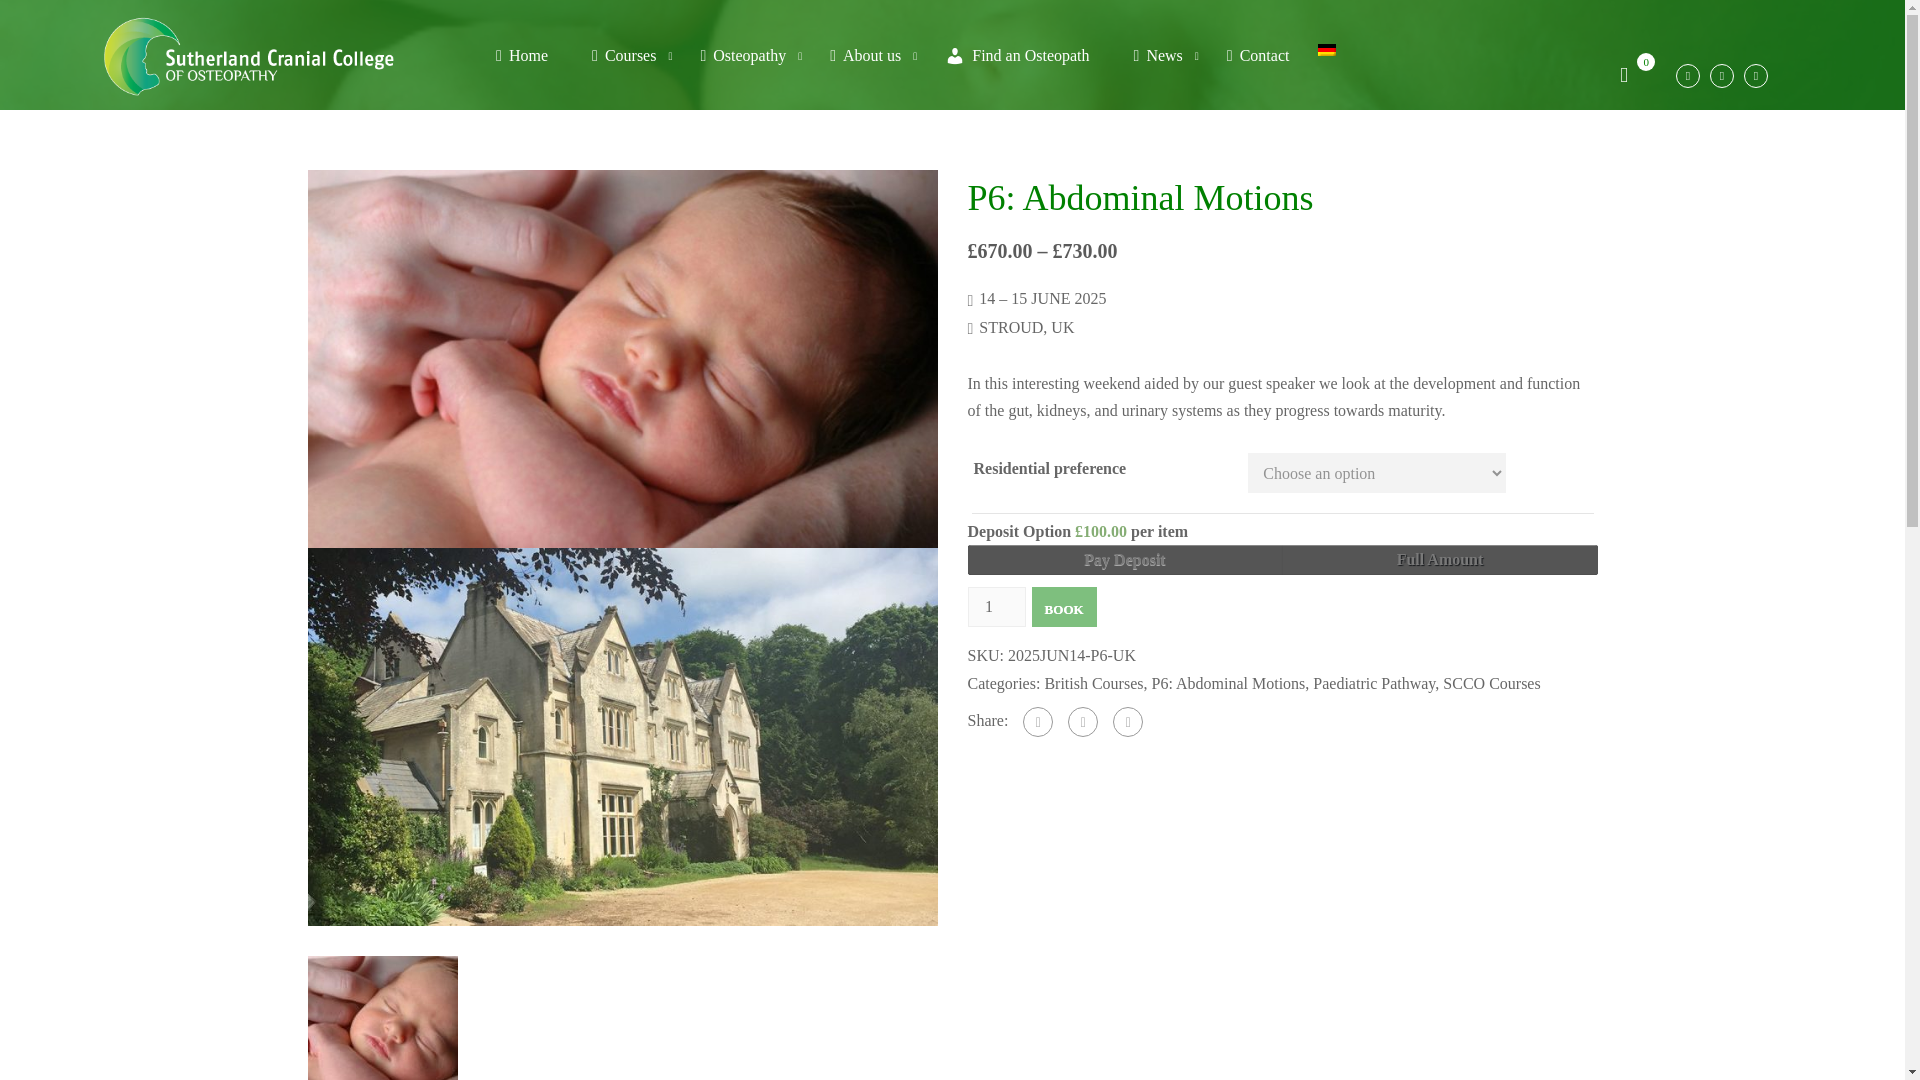 This screenshot has height=1080, width=1920. I want to click on Pinterest, so click(1128, 722).